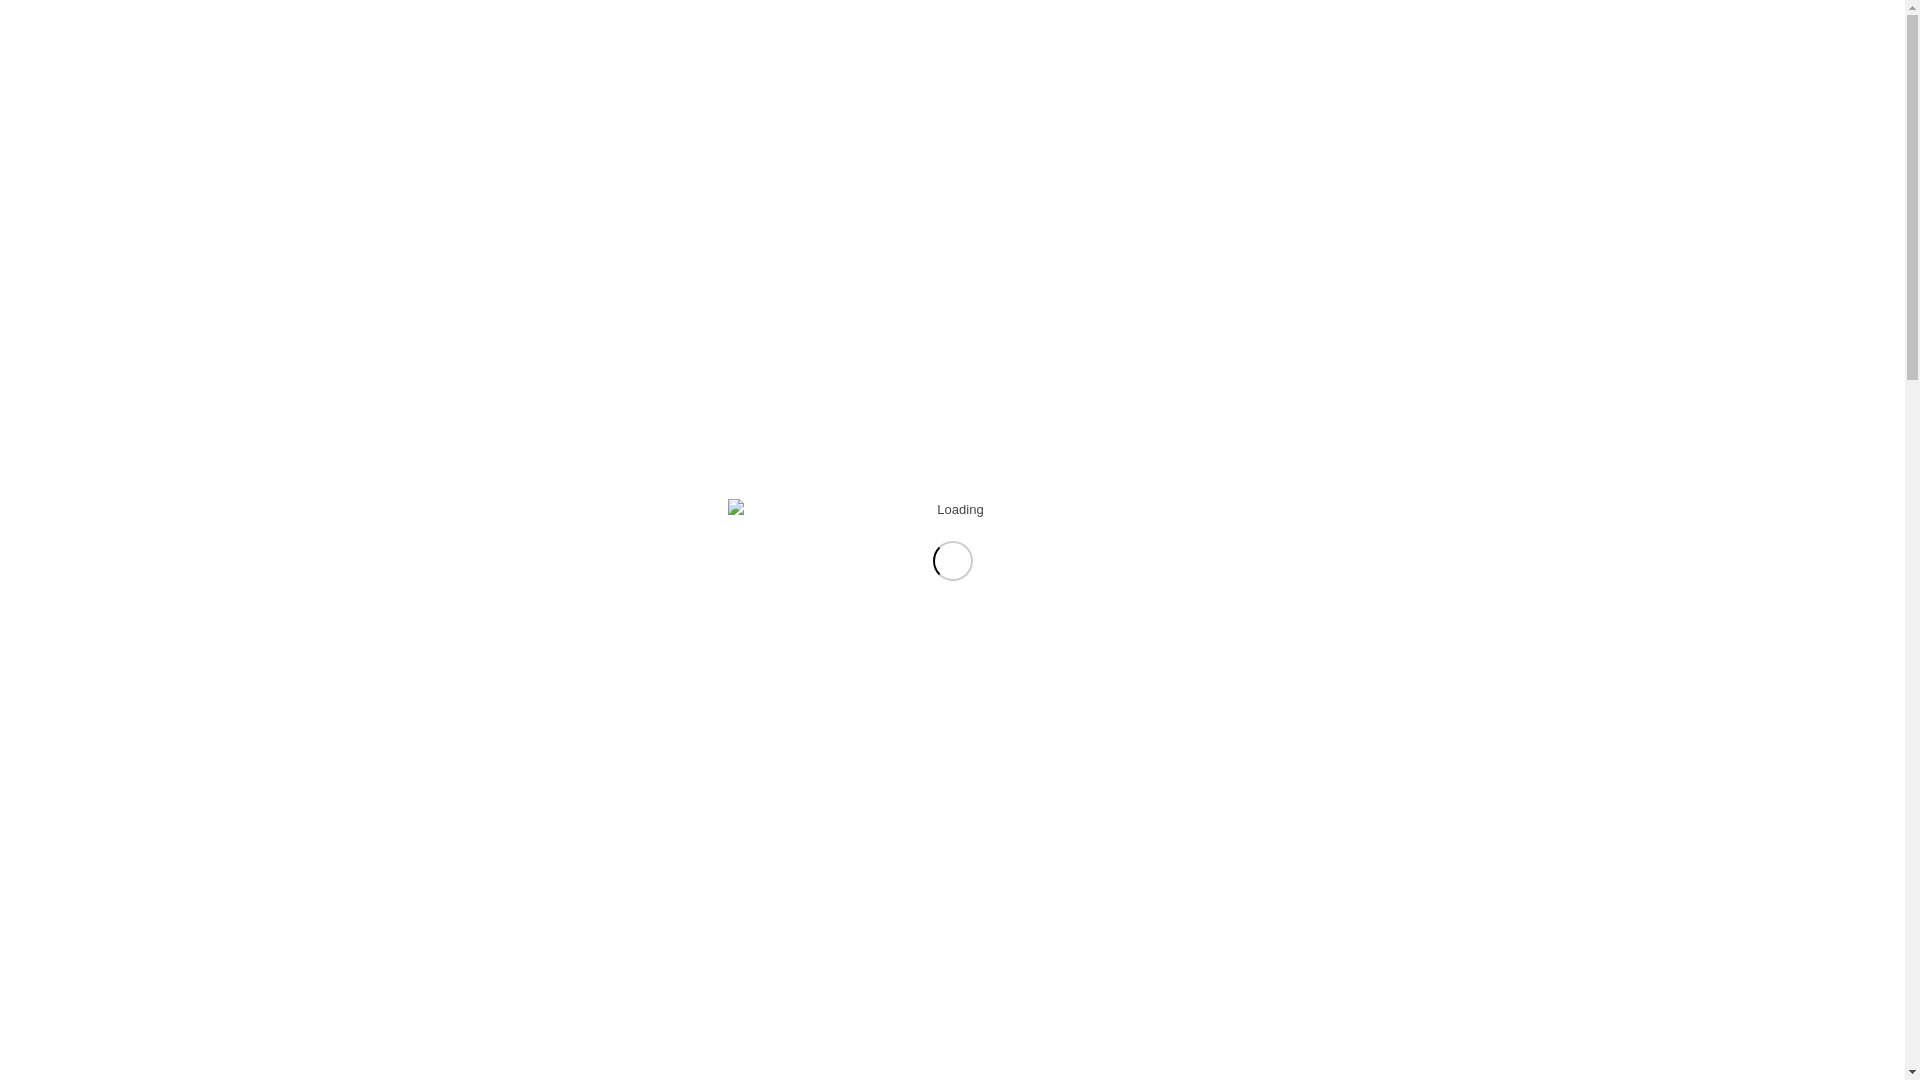  Describe the element at coordinates (54, 360) in the screenshot. I see `Lift-service` at that location.